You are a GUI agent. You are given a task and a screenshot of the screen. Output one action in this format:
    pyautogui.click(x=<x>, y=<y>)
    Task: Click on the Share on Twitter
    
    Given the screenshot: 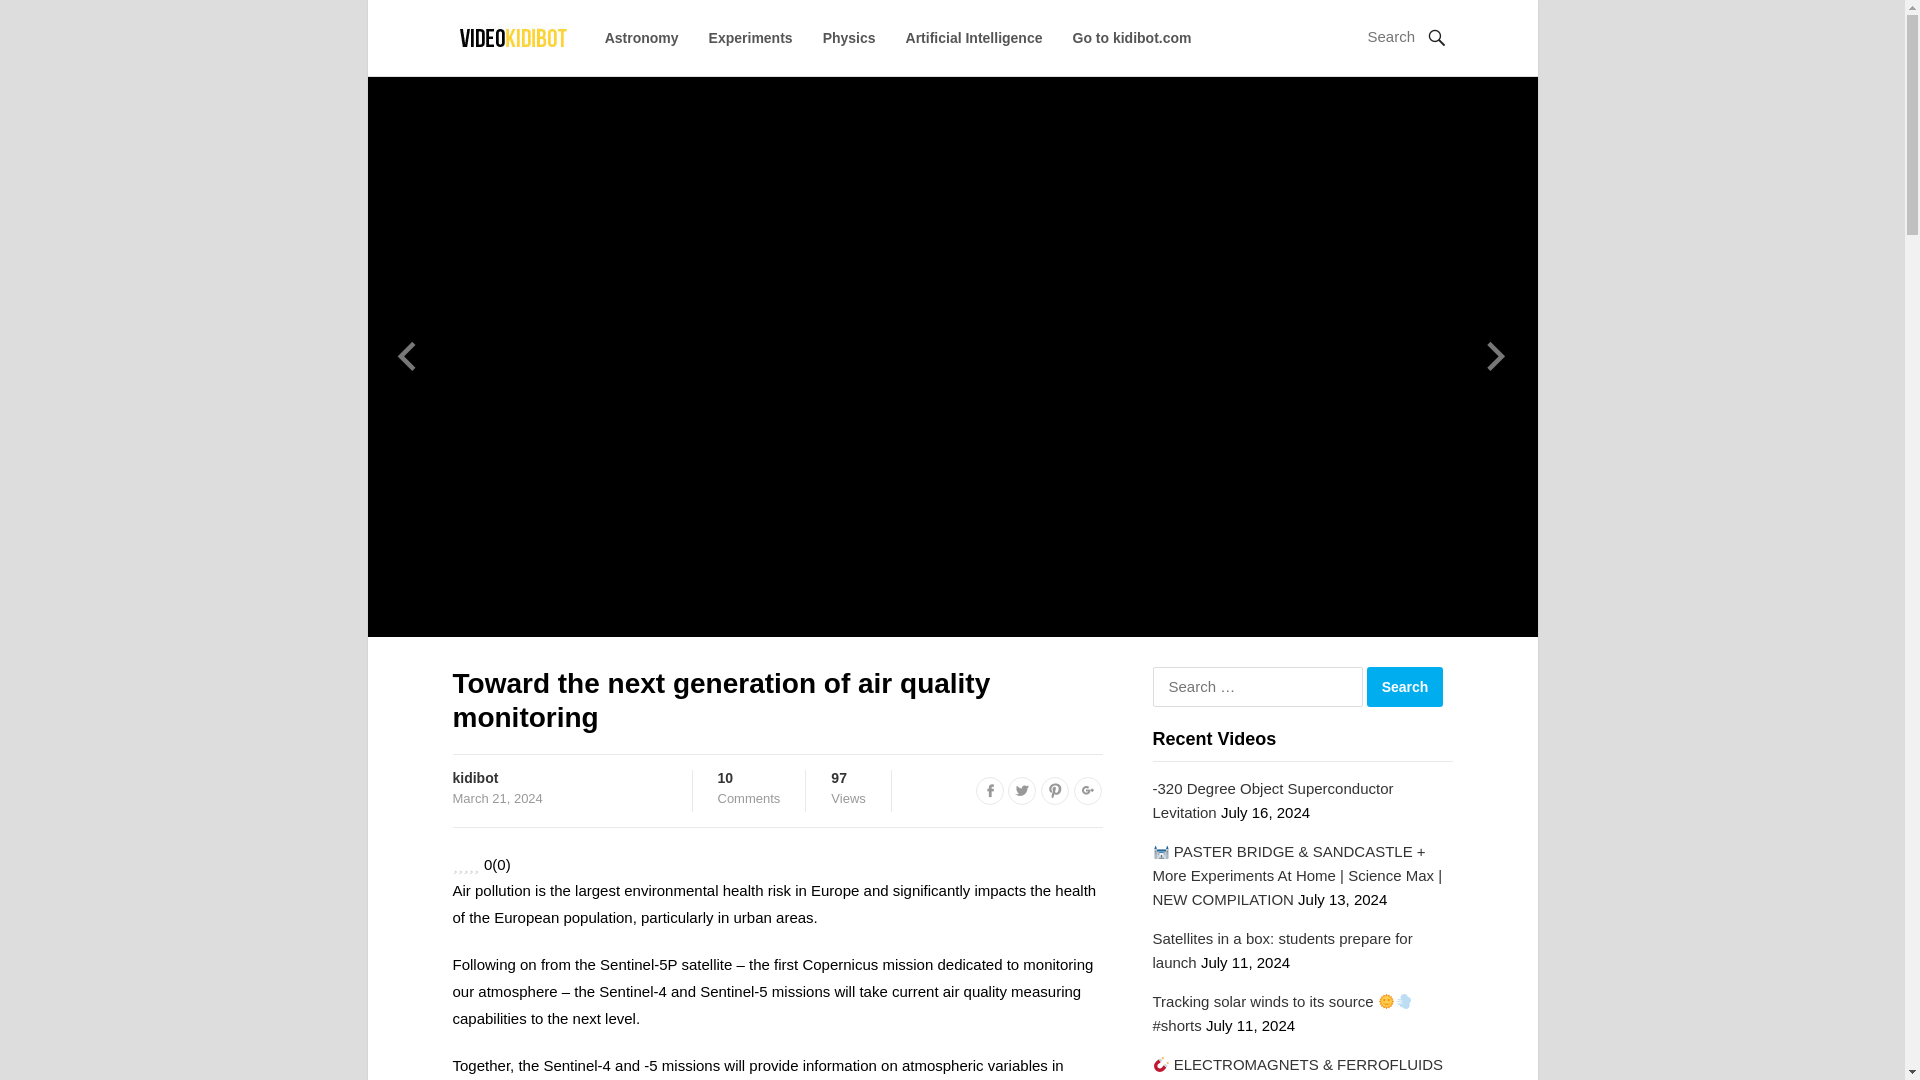 What is the action you would take?
    pyautogui.click(x=1022, y=790)
    